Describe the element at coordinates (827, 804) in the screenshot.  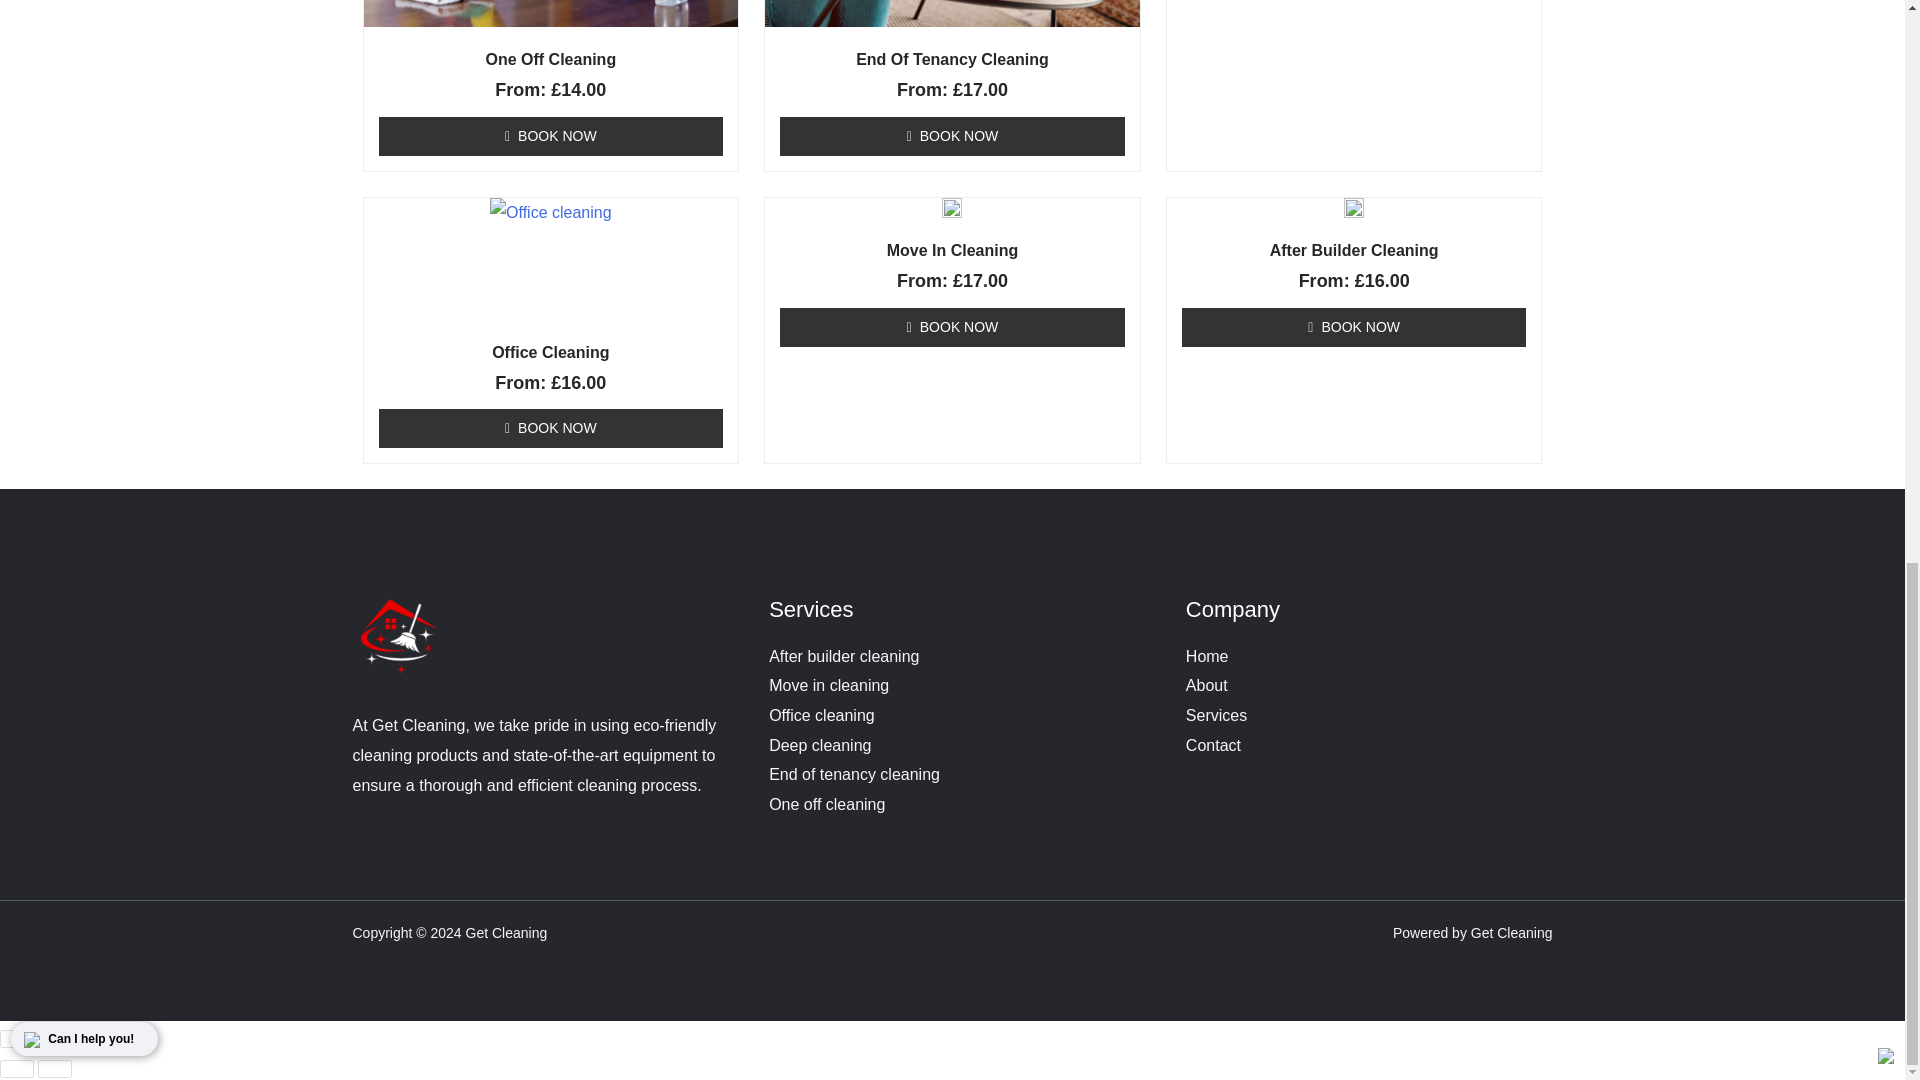
I see `One off cleaning` at that location.